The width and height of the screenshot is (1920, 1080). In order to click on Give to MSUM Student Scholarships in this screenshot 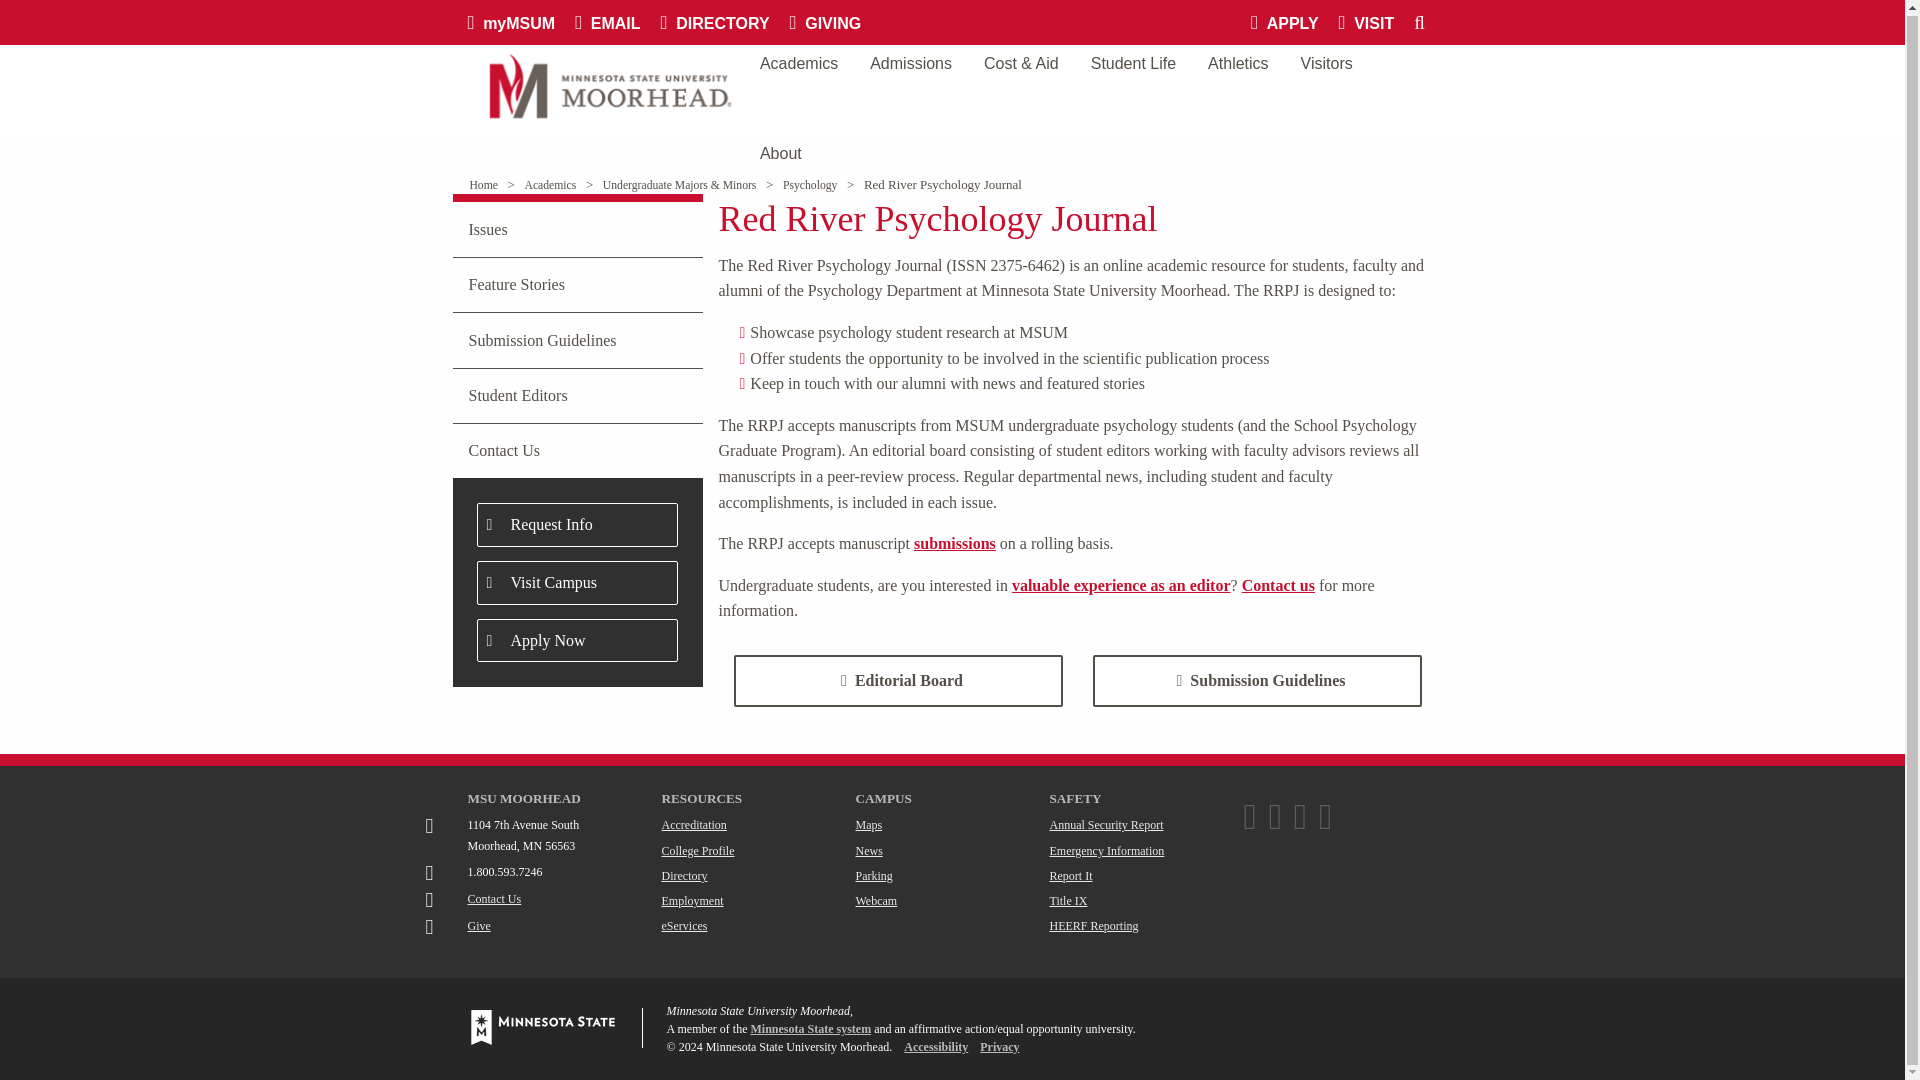, I will do `click(480, 926)`.